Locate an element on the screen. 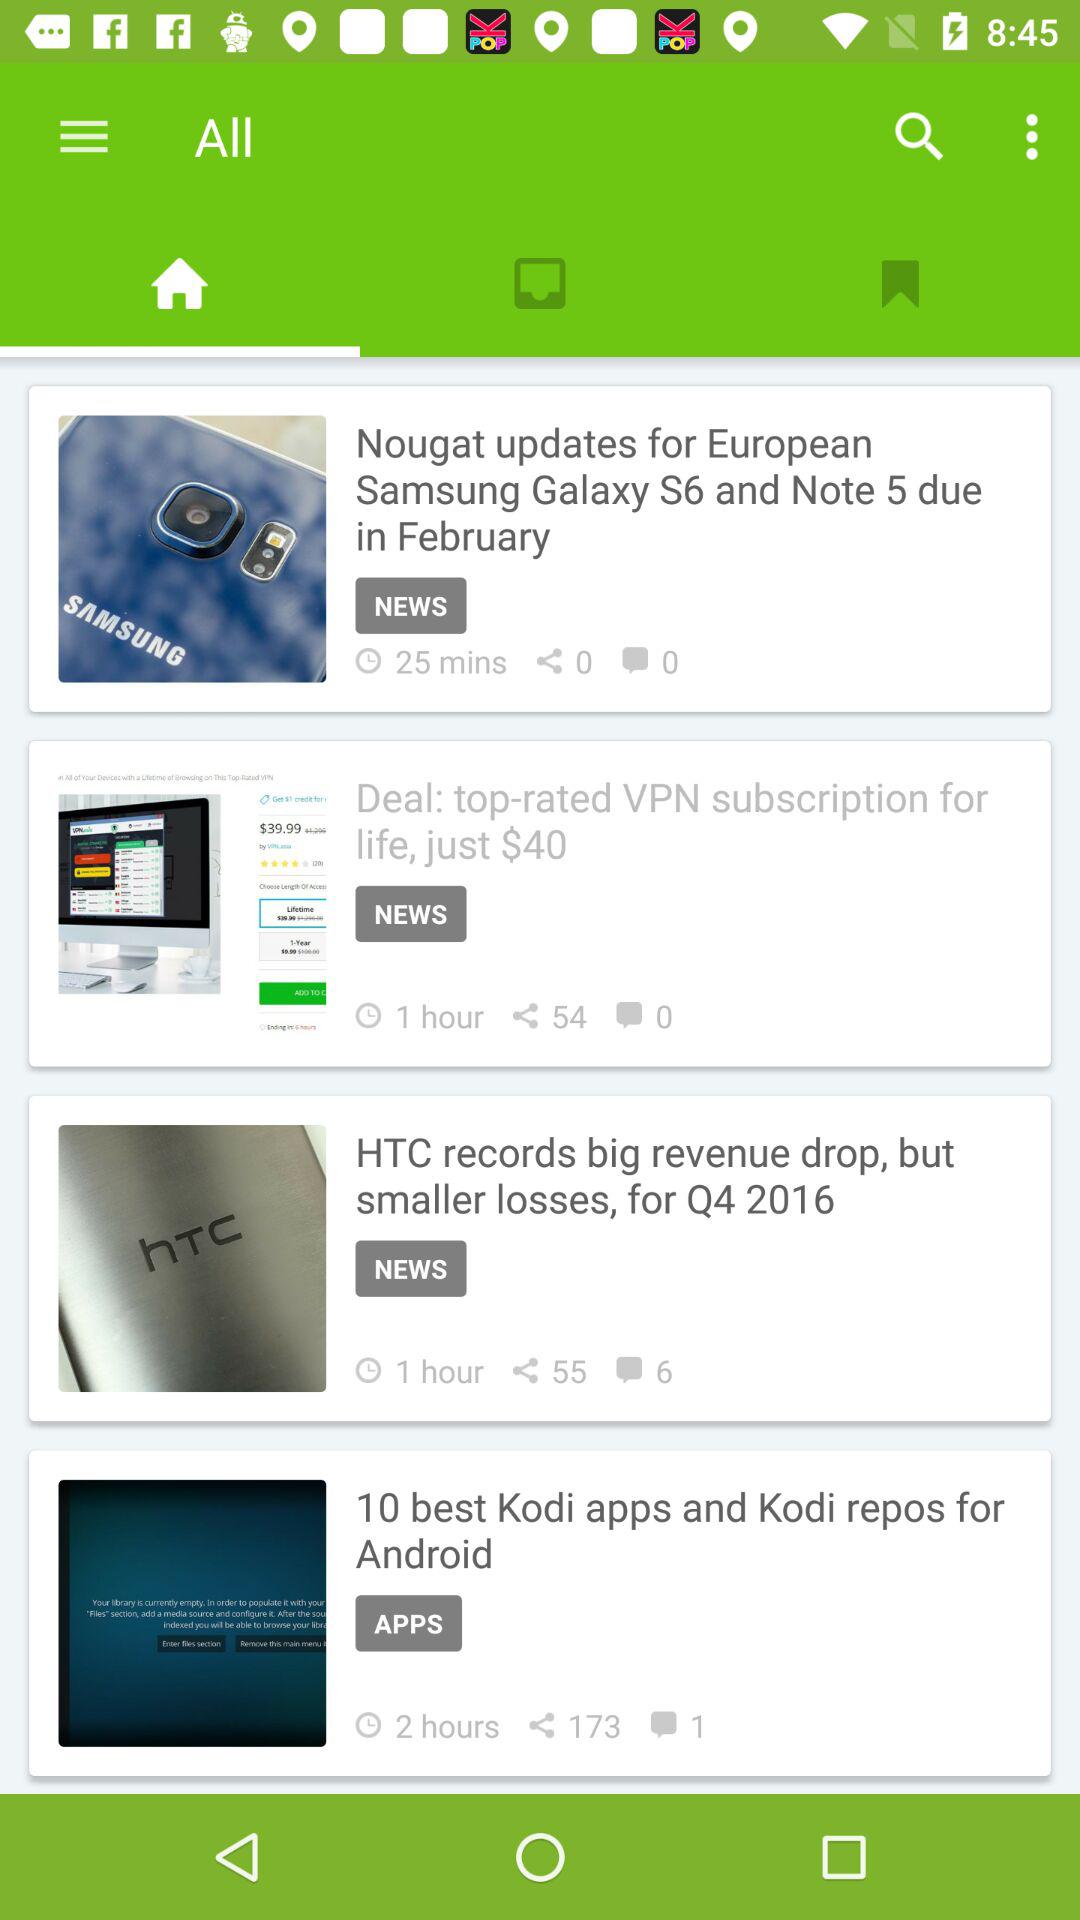 The height and width of the screenshot is (1920, 1080). options is located at coordinates (1032, 136).